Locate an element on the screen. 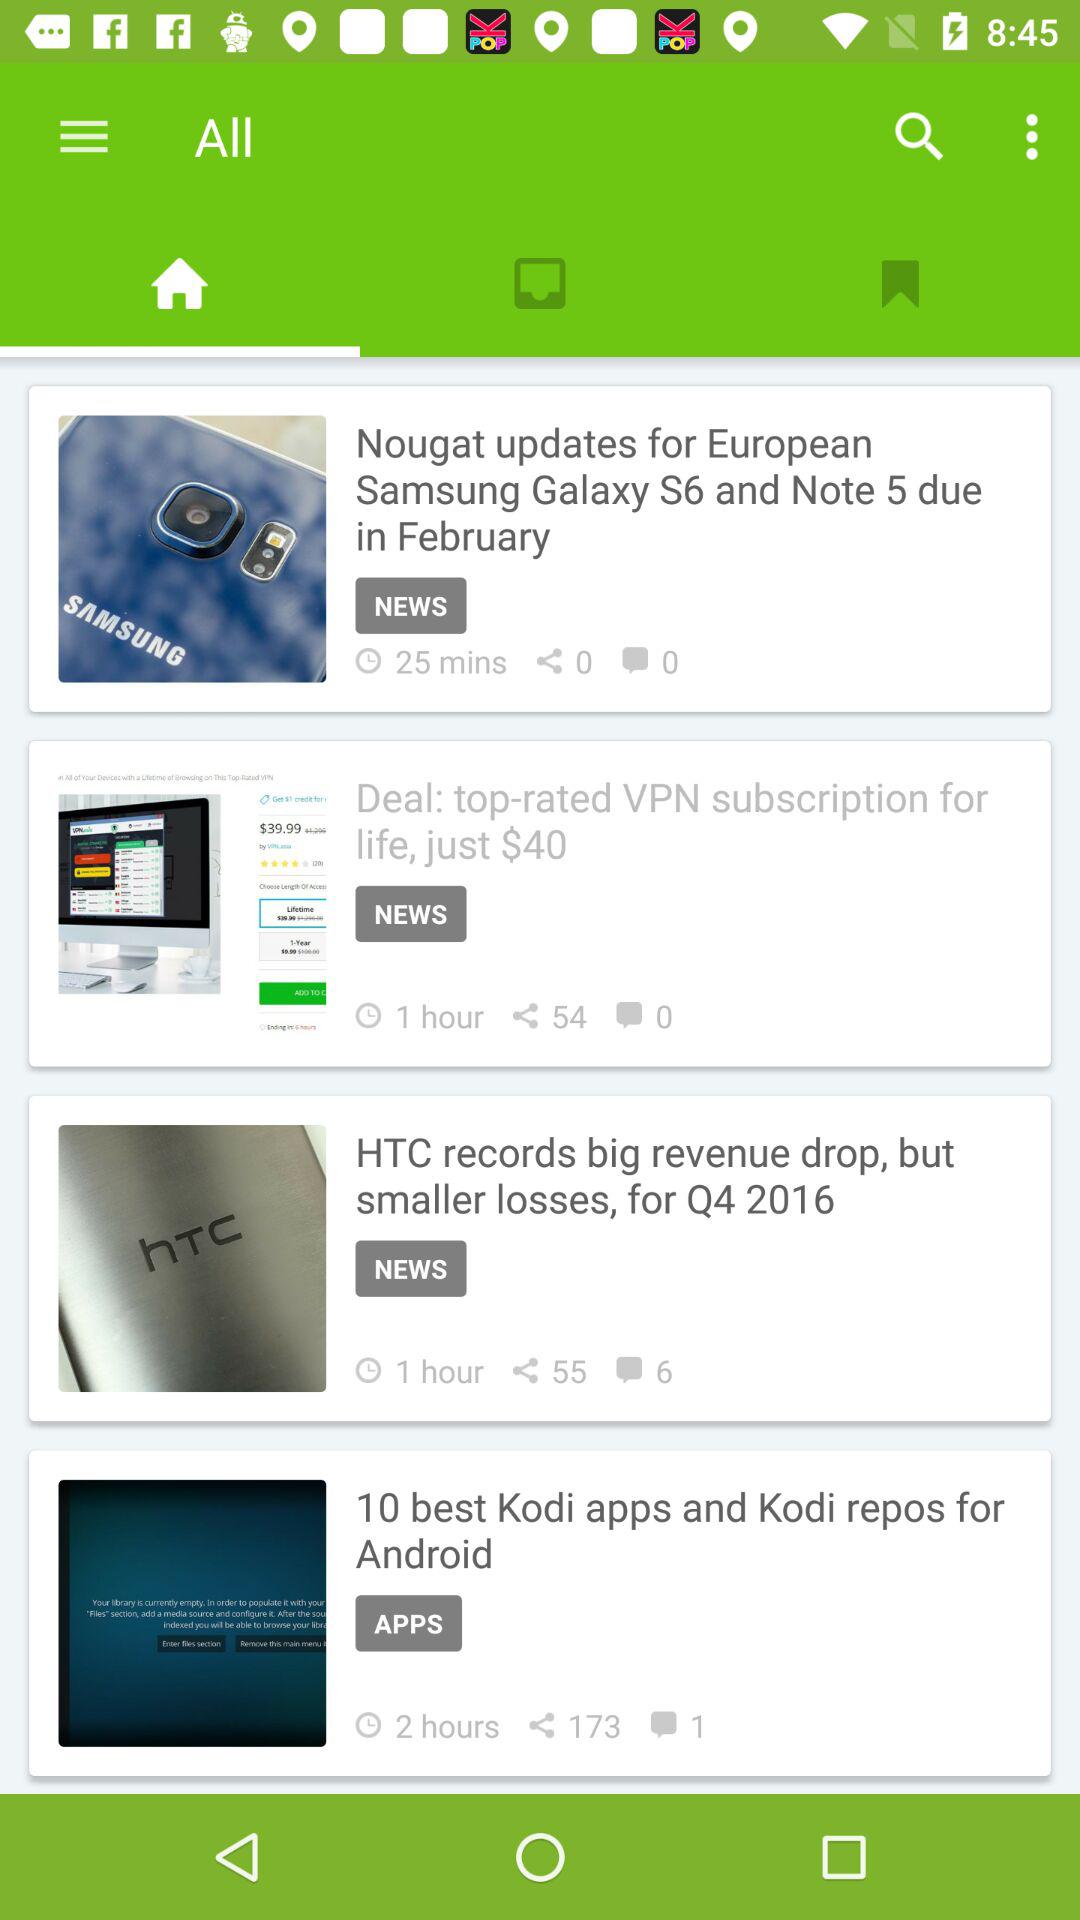 The height and width of the screenshot is (1920, 1080). options is located at coordinates (1032, 136).